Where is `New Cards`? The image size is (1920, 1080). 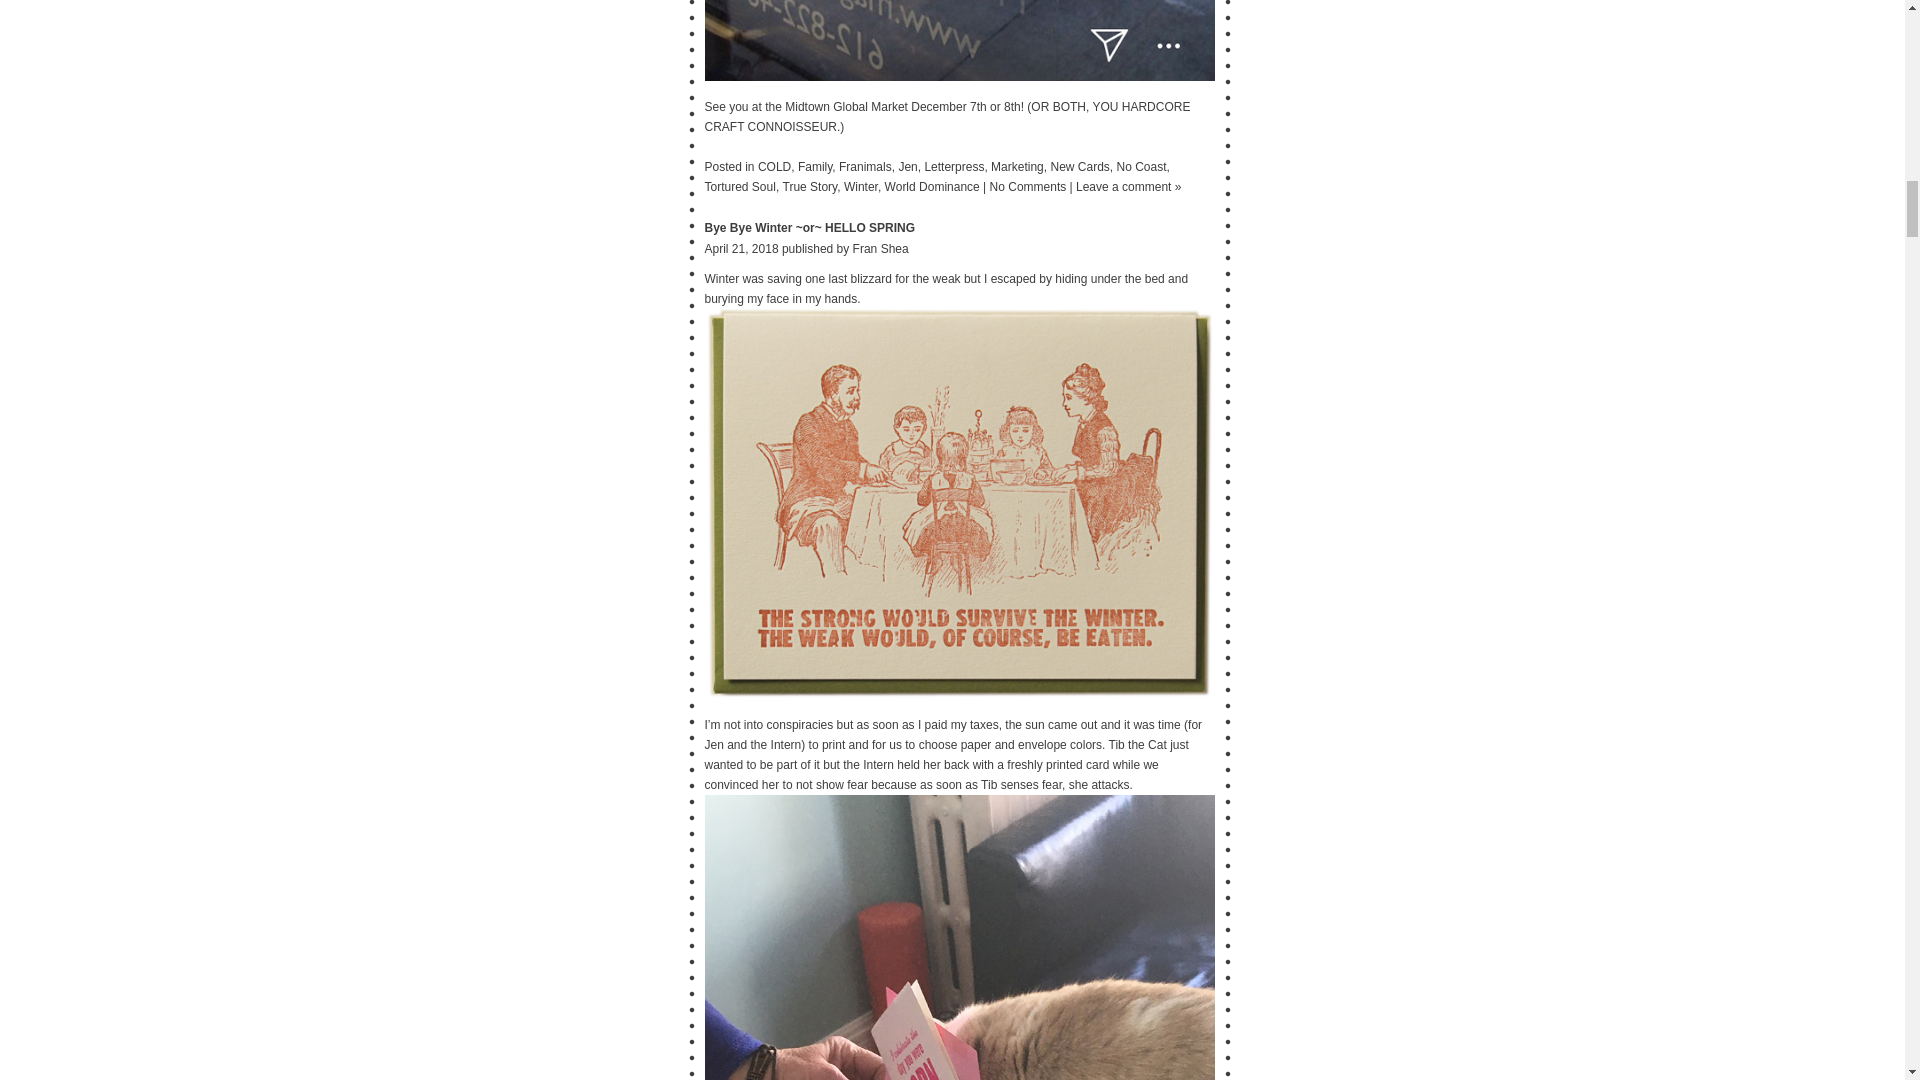 New Cards is located at coordinates (1080, 166).